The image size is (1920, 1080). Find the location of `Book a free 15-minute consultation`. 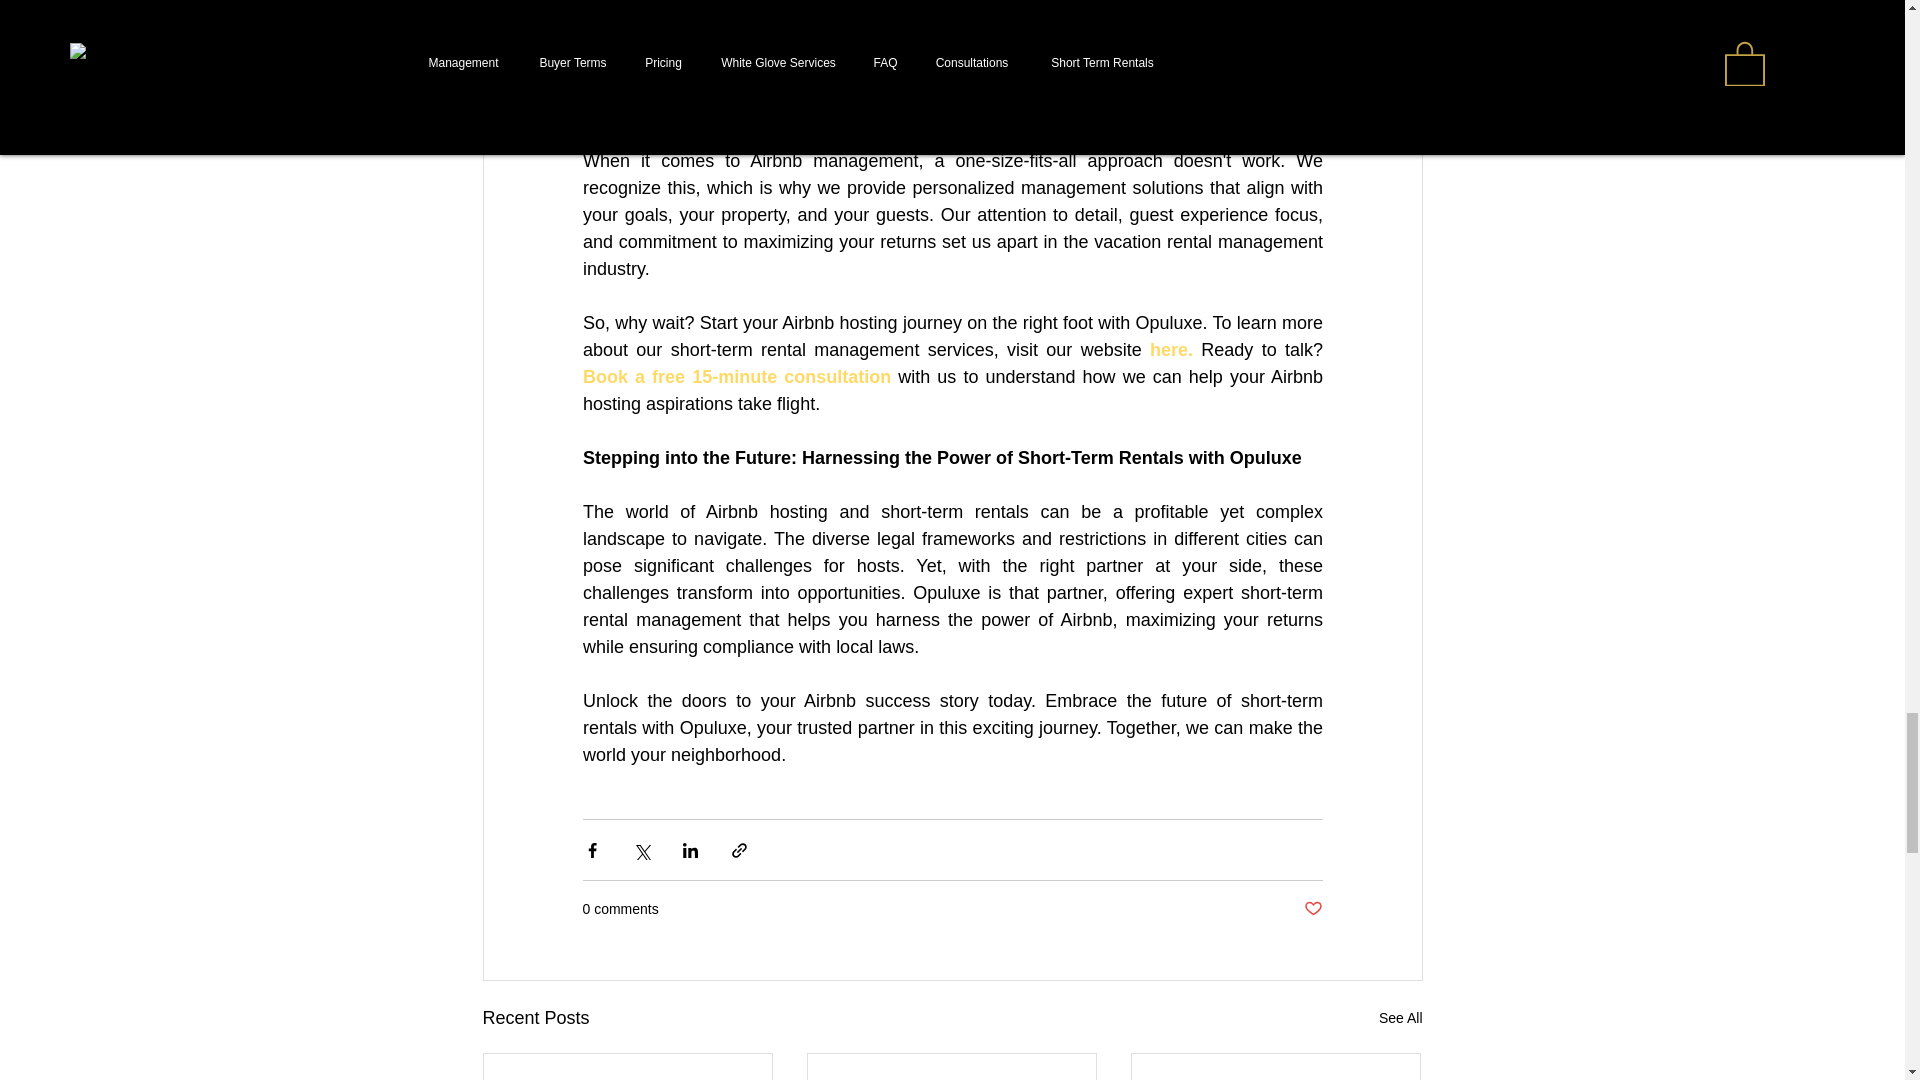

Book a free 15-minute consultation is located at coordinates (736, 376).